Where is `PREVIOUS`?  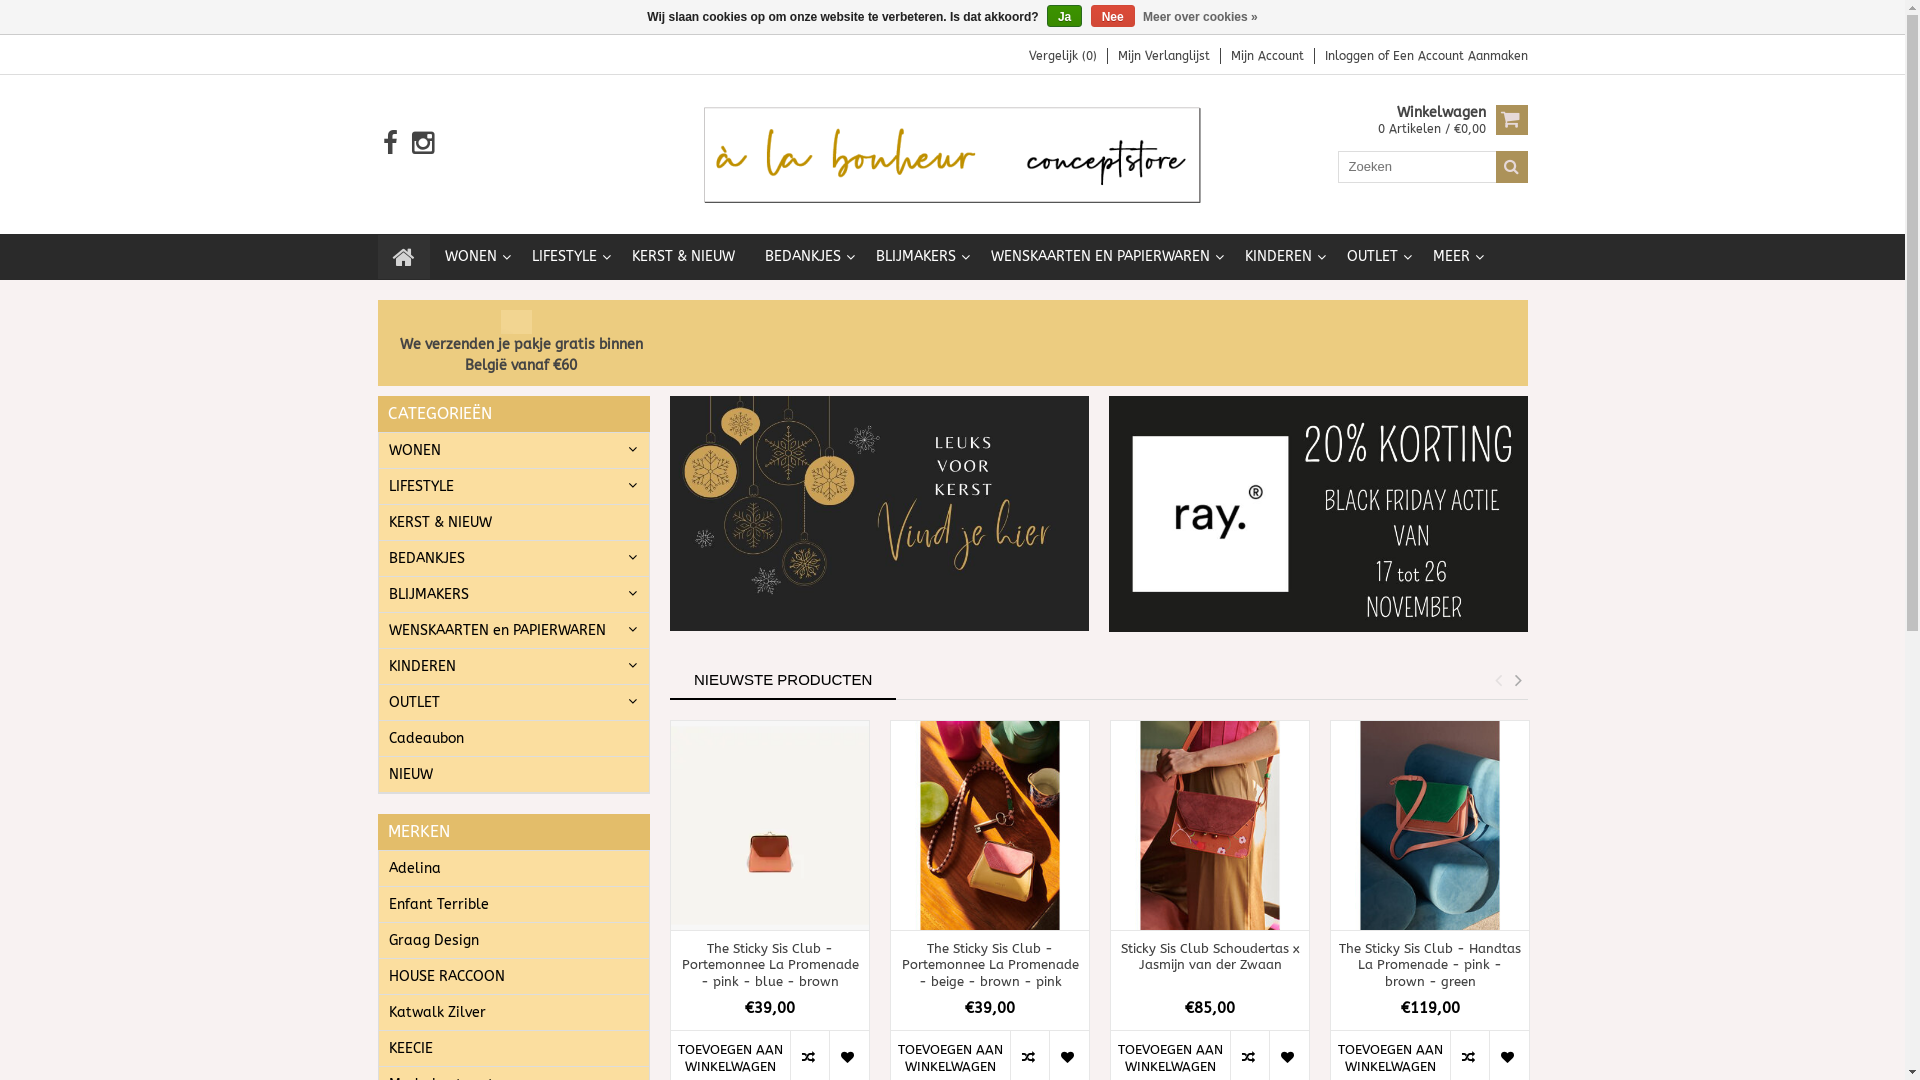
PREVIOUS is located at coordinates (1499, 680).